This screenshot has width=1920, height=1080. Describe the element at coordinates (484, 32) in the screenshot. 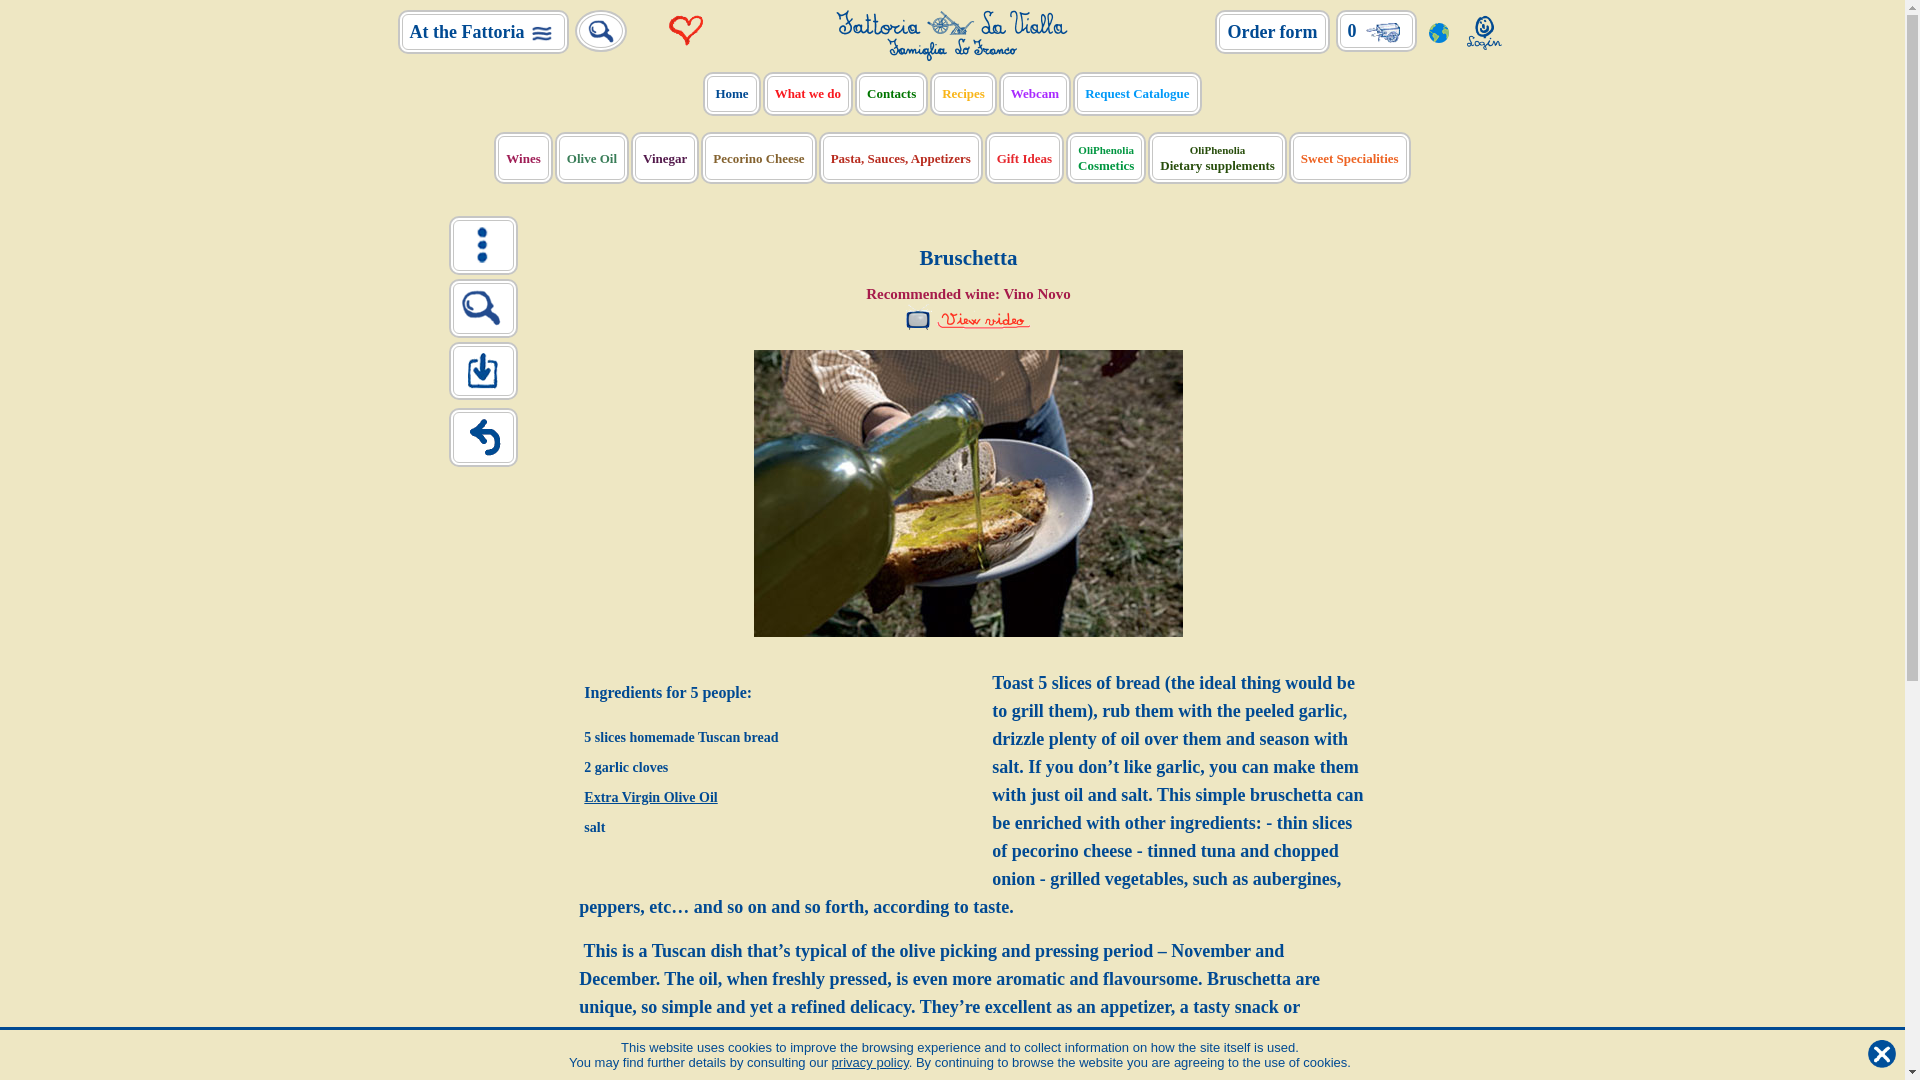

I see `At the Fattoria` at that location.